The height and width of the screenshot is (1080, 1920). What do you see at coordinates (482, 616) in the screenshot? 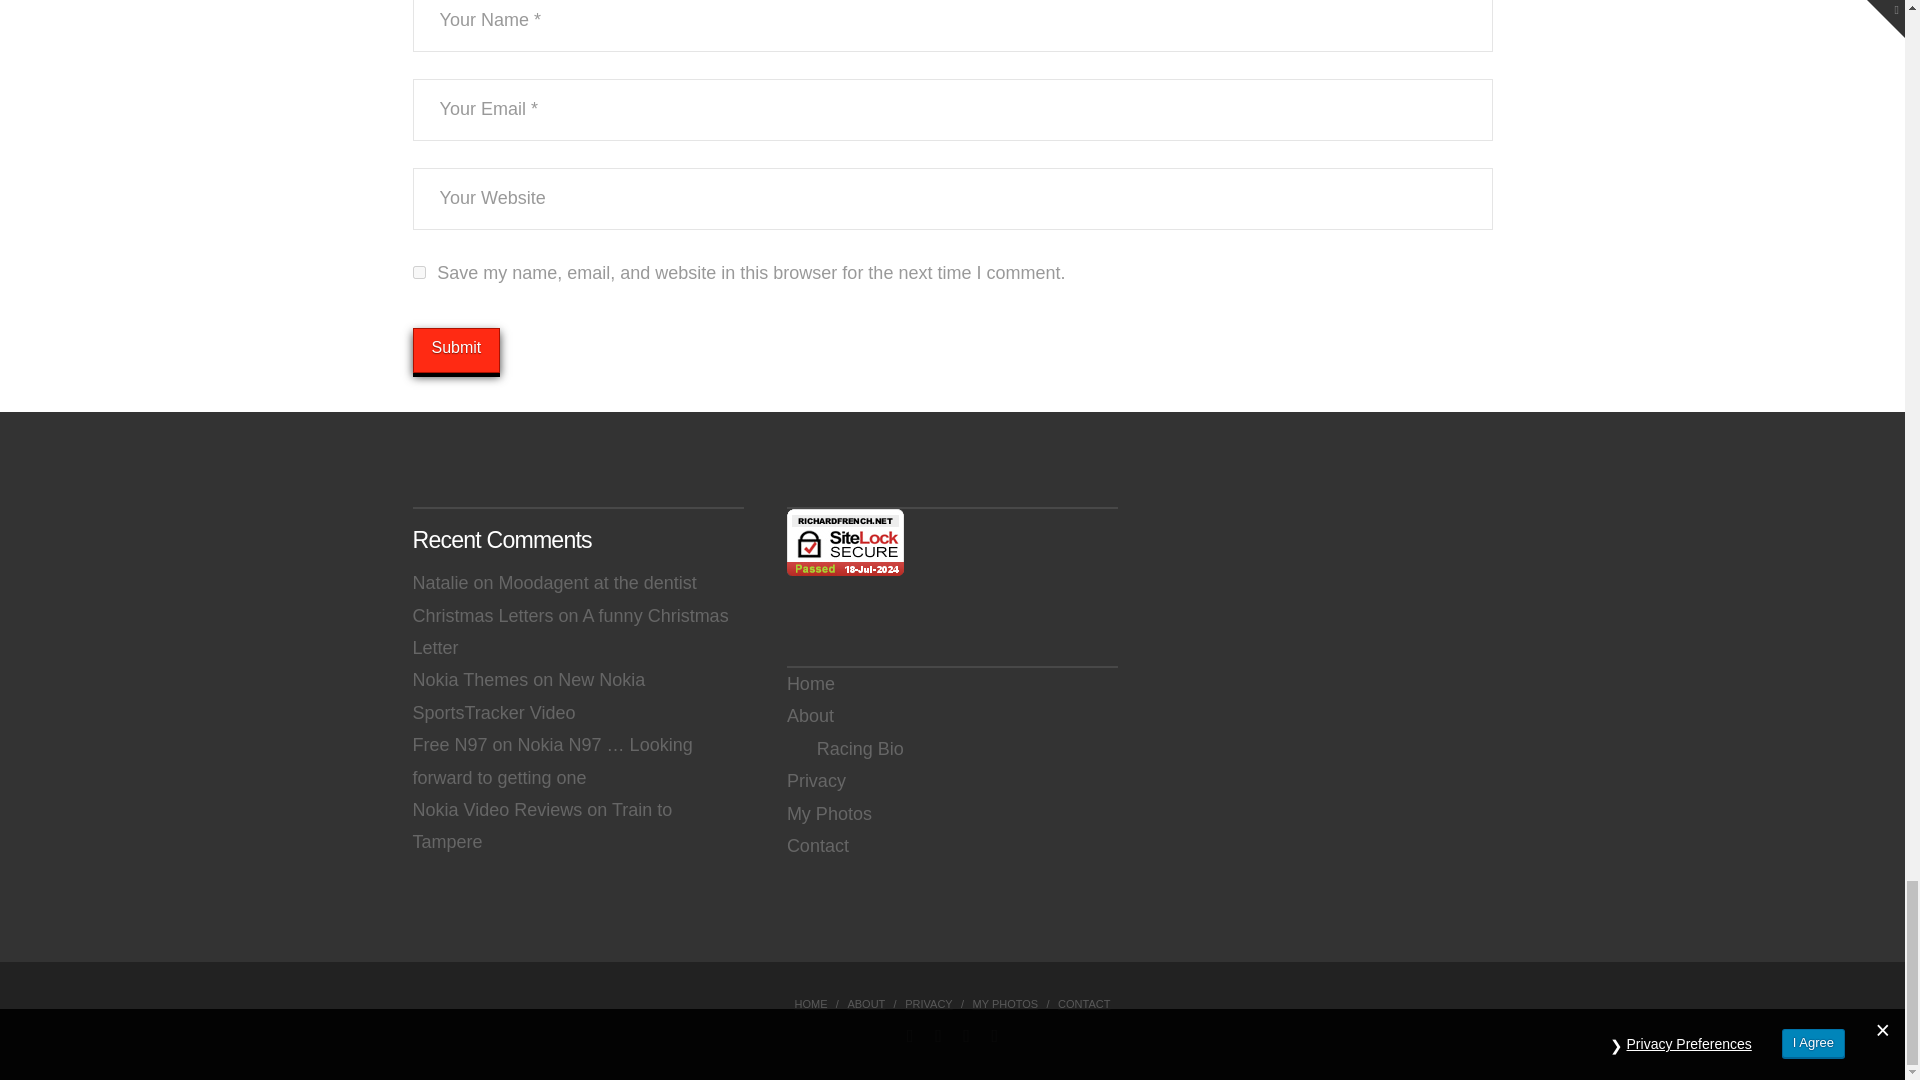
I see `Christmas Letters` at bounding box center [482, 616].